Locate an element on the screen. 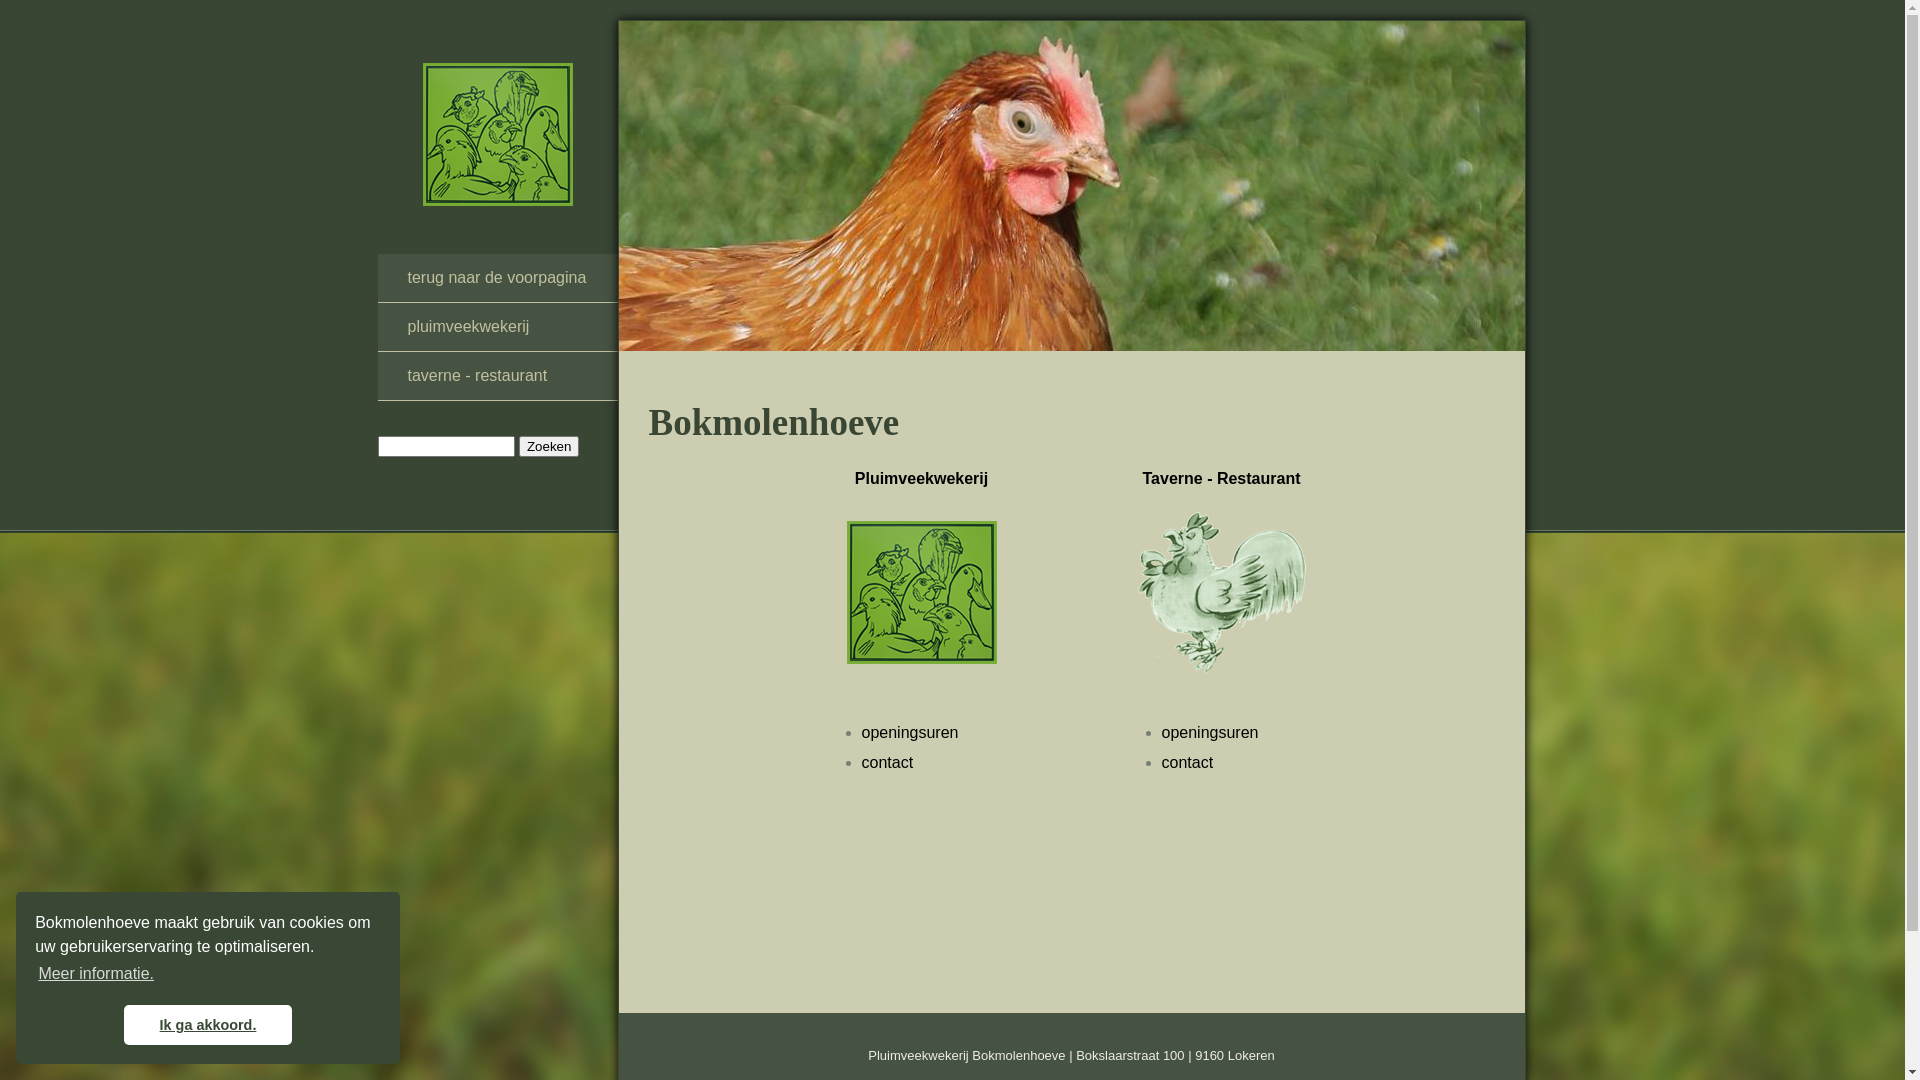 This screenshot has width=1920, height=1080. taverne - restaurant is located at coordinates (498, 376).